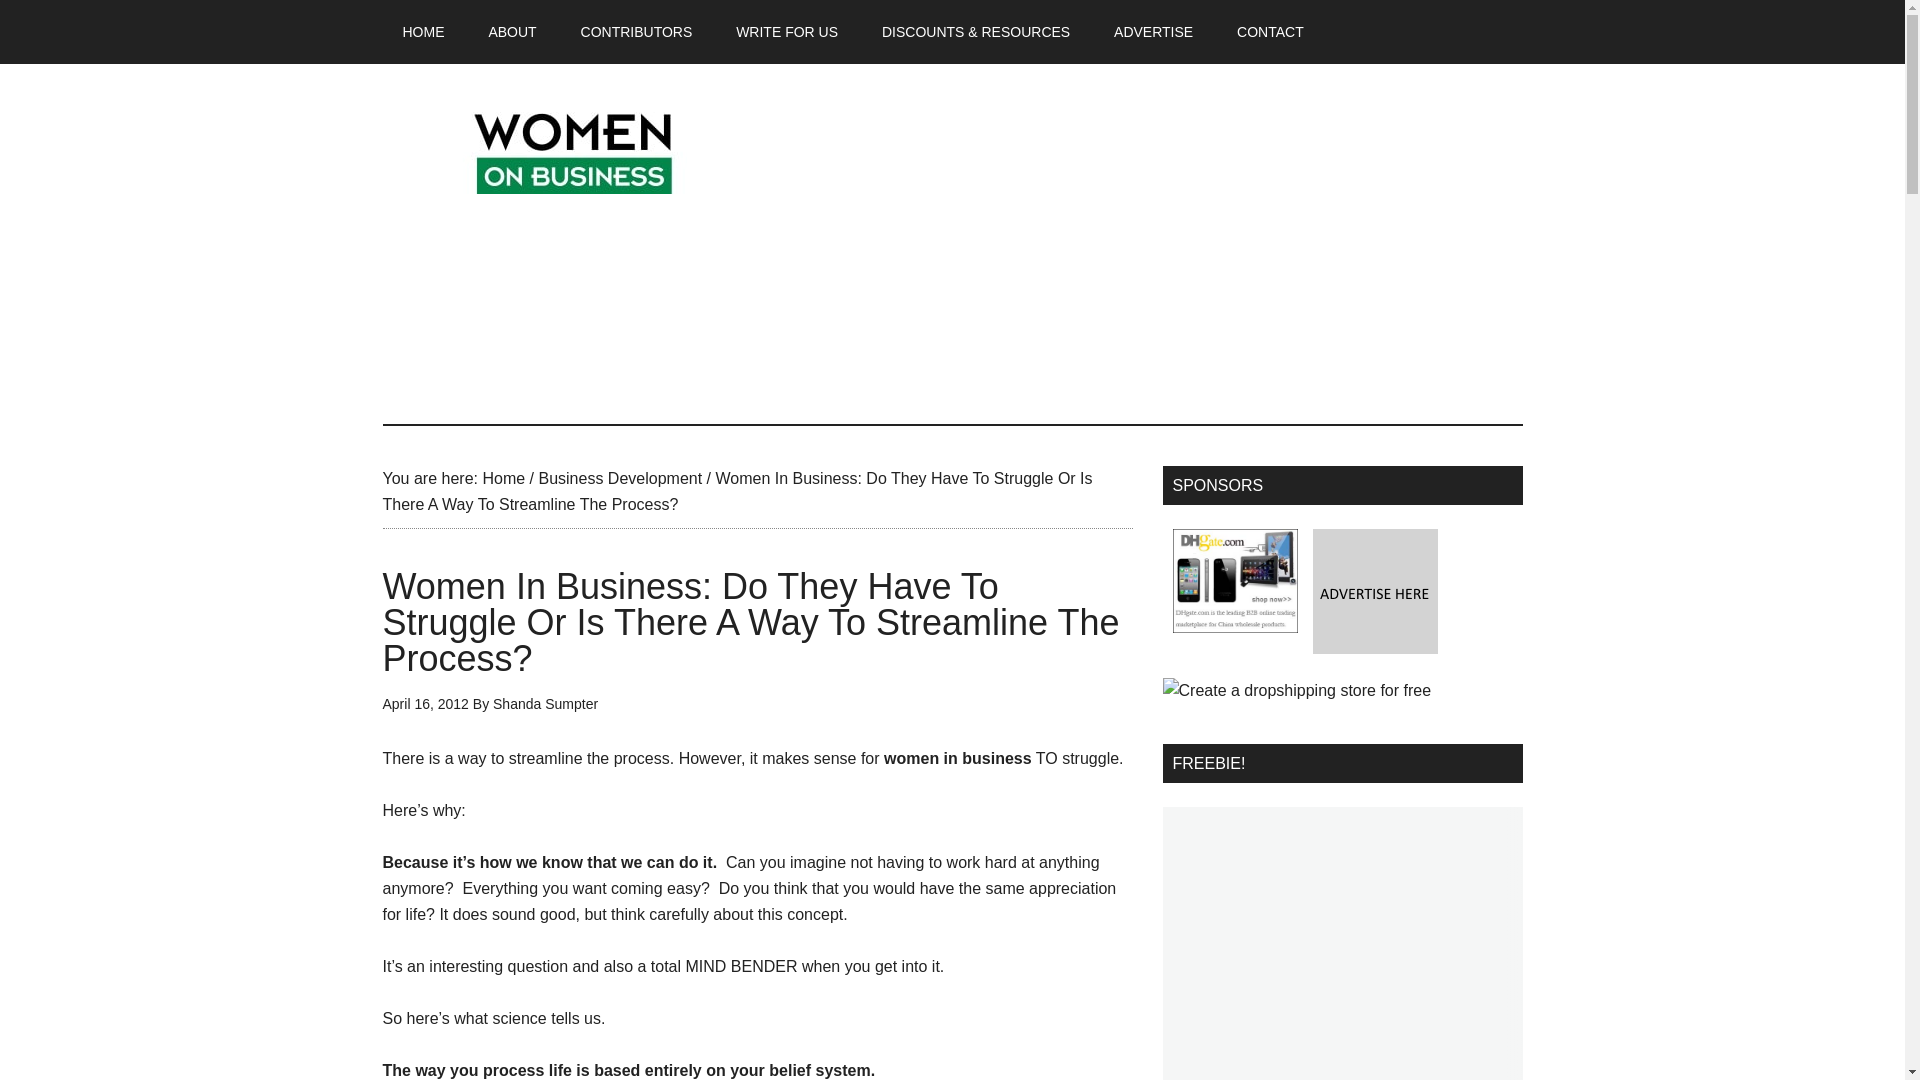 This screenshot has width=1920, height=1080. Describe the element at coordinates (572, 148) in the screenshot. I see `Women on Business` at that location.